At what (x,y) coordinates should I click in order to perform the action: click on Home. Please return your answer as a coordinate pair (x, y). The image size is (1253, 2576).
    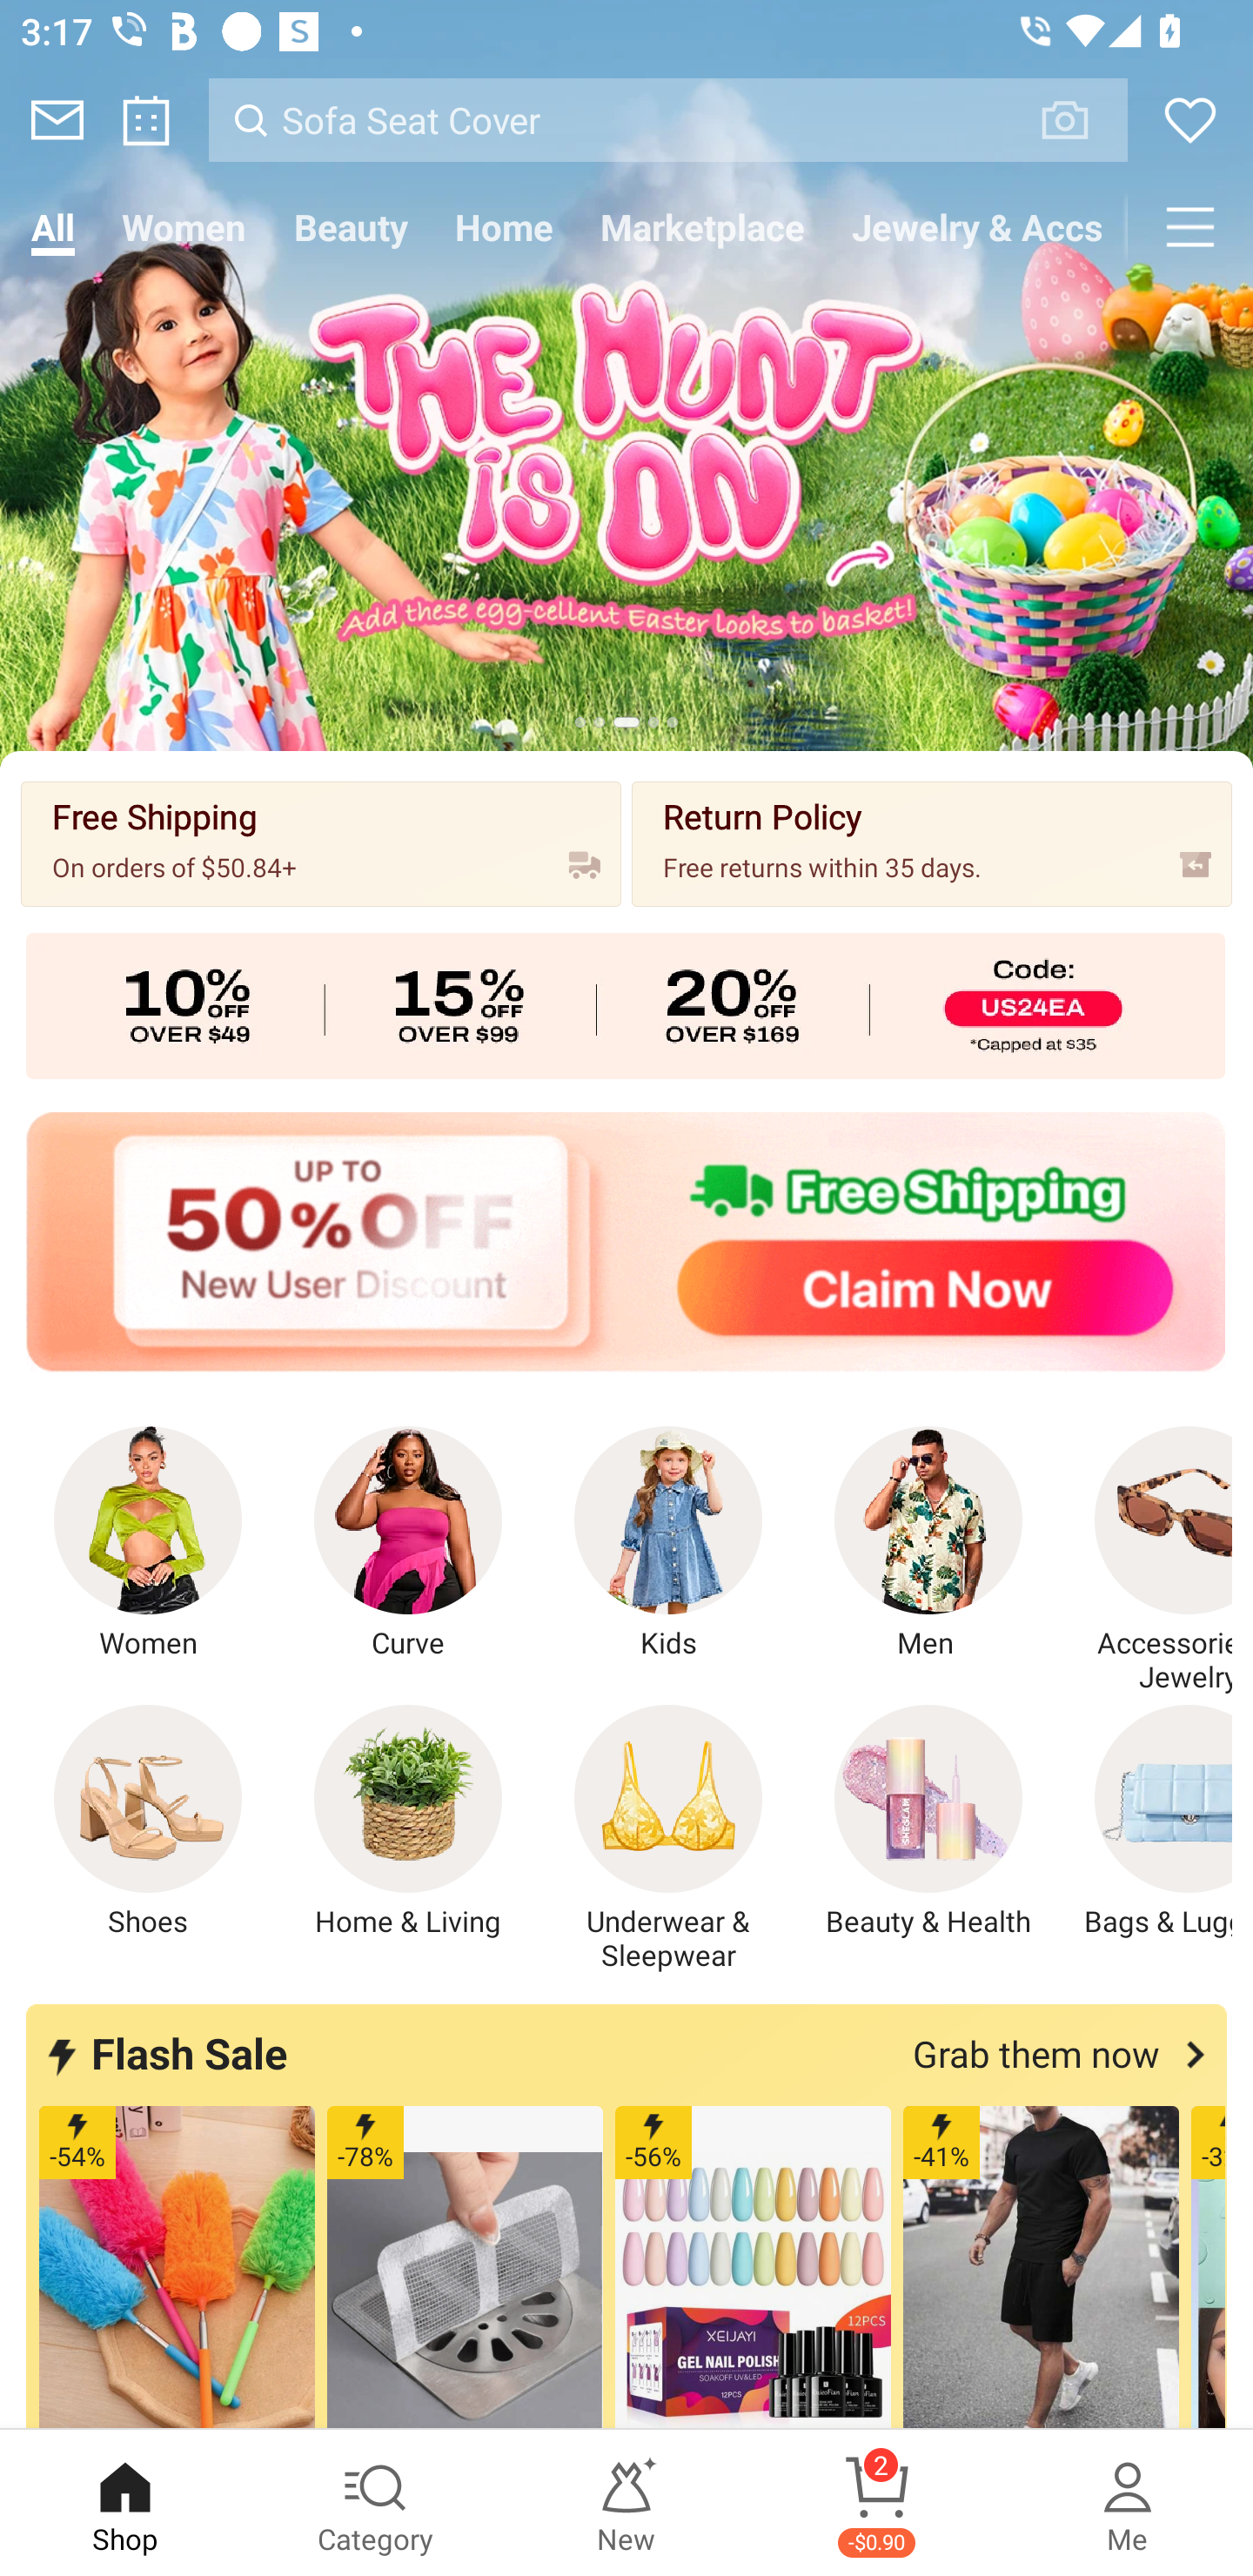
    Looking at the image, I should click on (503, 226).